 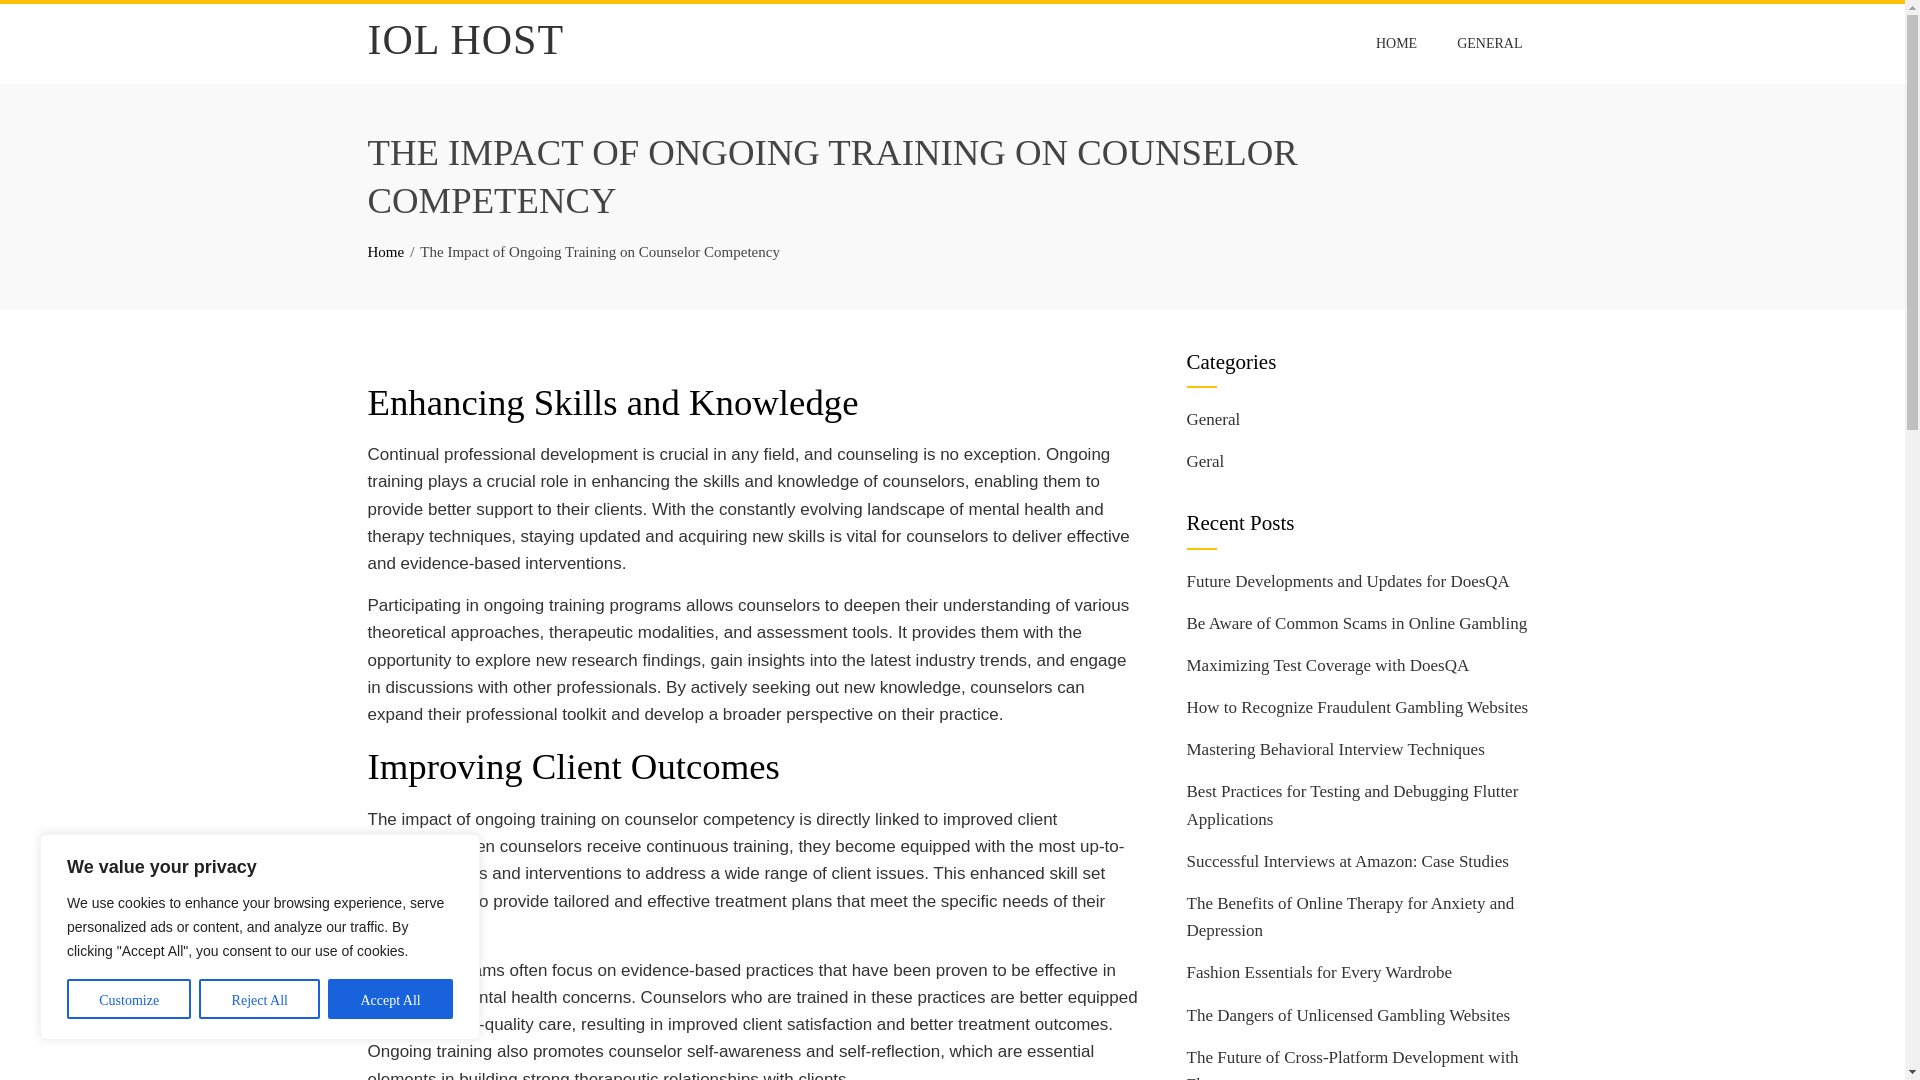 What do you see at coordinates (466, 40) in the screenshot?
I see `IOL HOST` at bounding box center [466, 40].